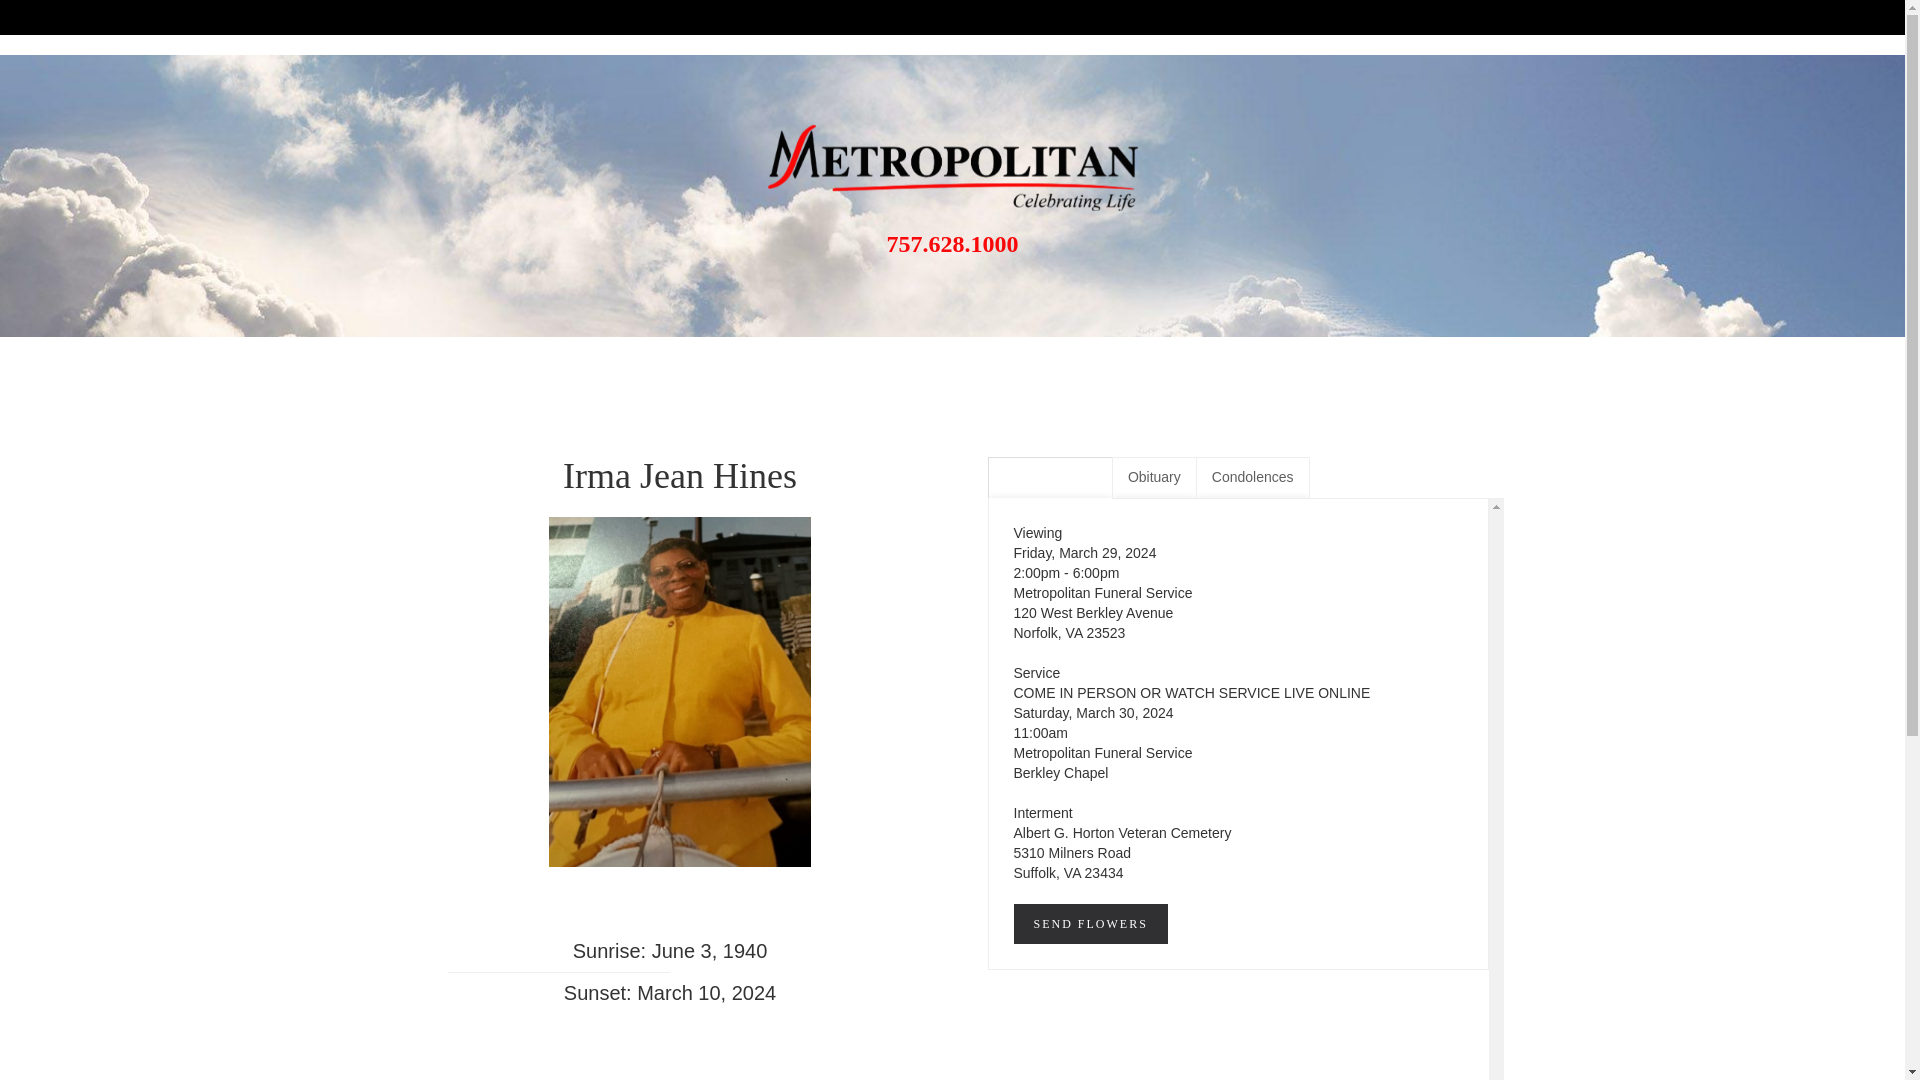 The width and height of the screenshot is (1920, 1080). What do you see at coordinates (1050, 477) in the screenshot?
I see `Service Details` at bounding box center [1050, 477].